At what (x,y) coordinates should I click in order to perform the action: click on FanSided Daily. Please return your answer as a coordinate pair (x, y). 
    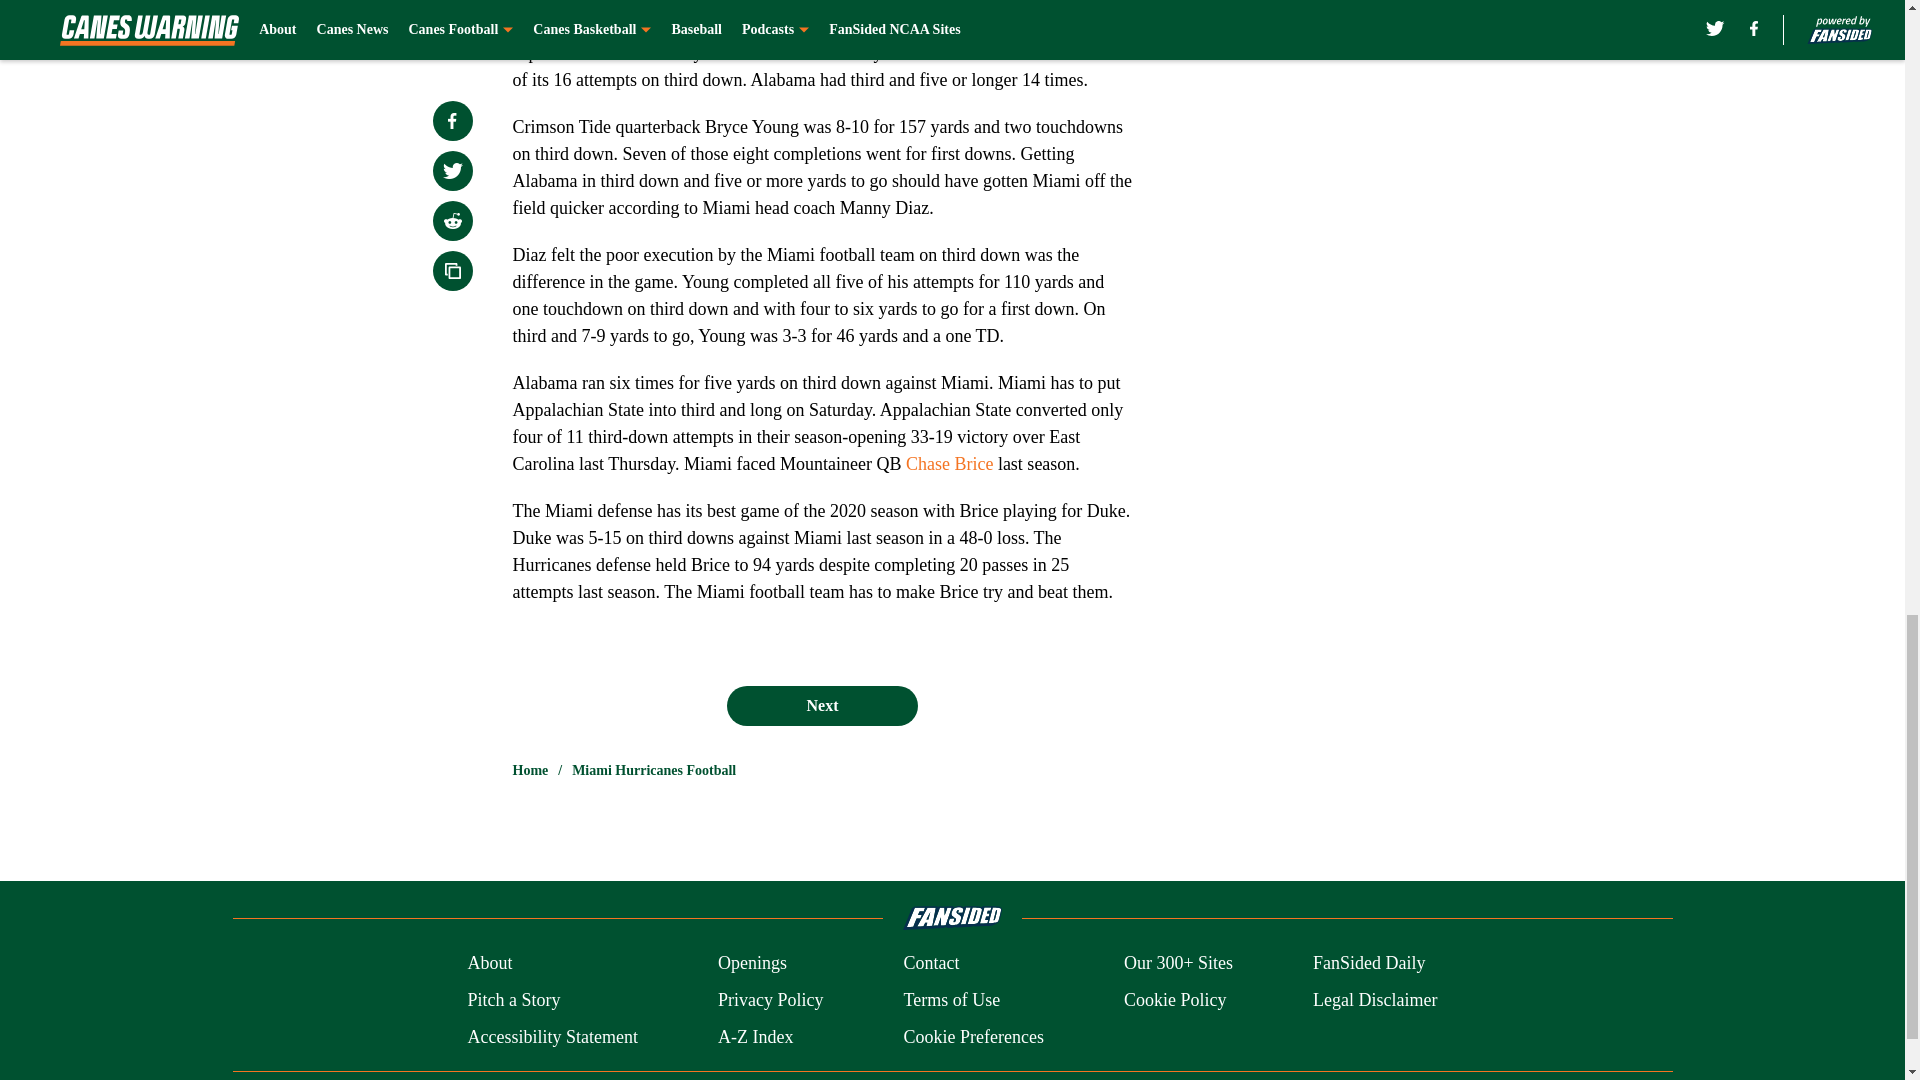
    Looking at the image, I should click on (1370, 964).